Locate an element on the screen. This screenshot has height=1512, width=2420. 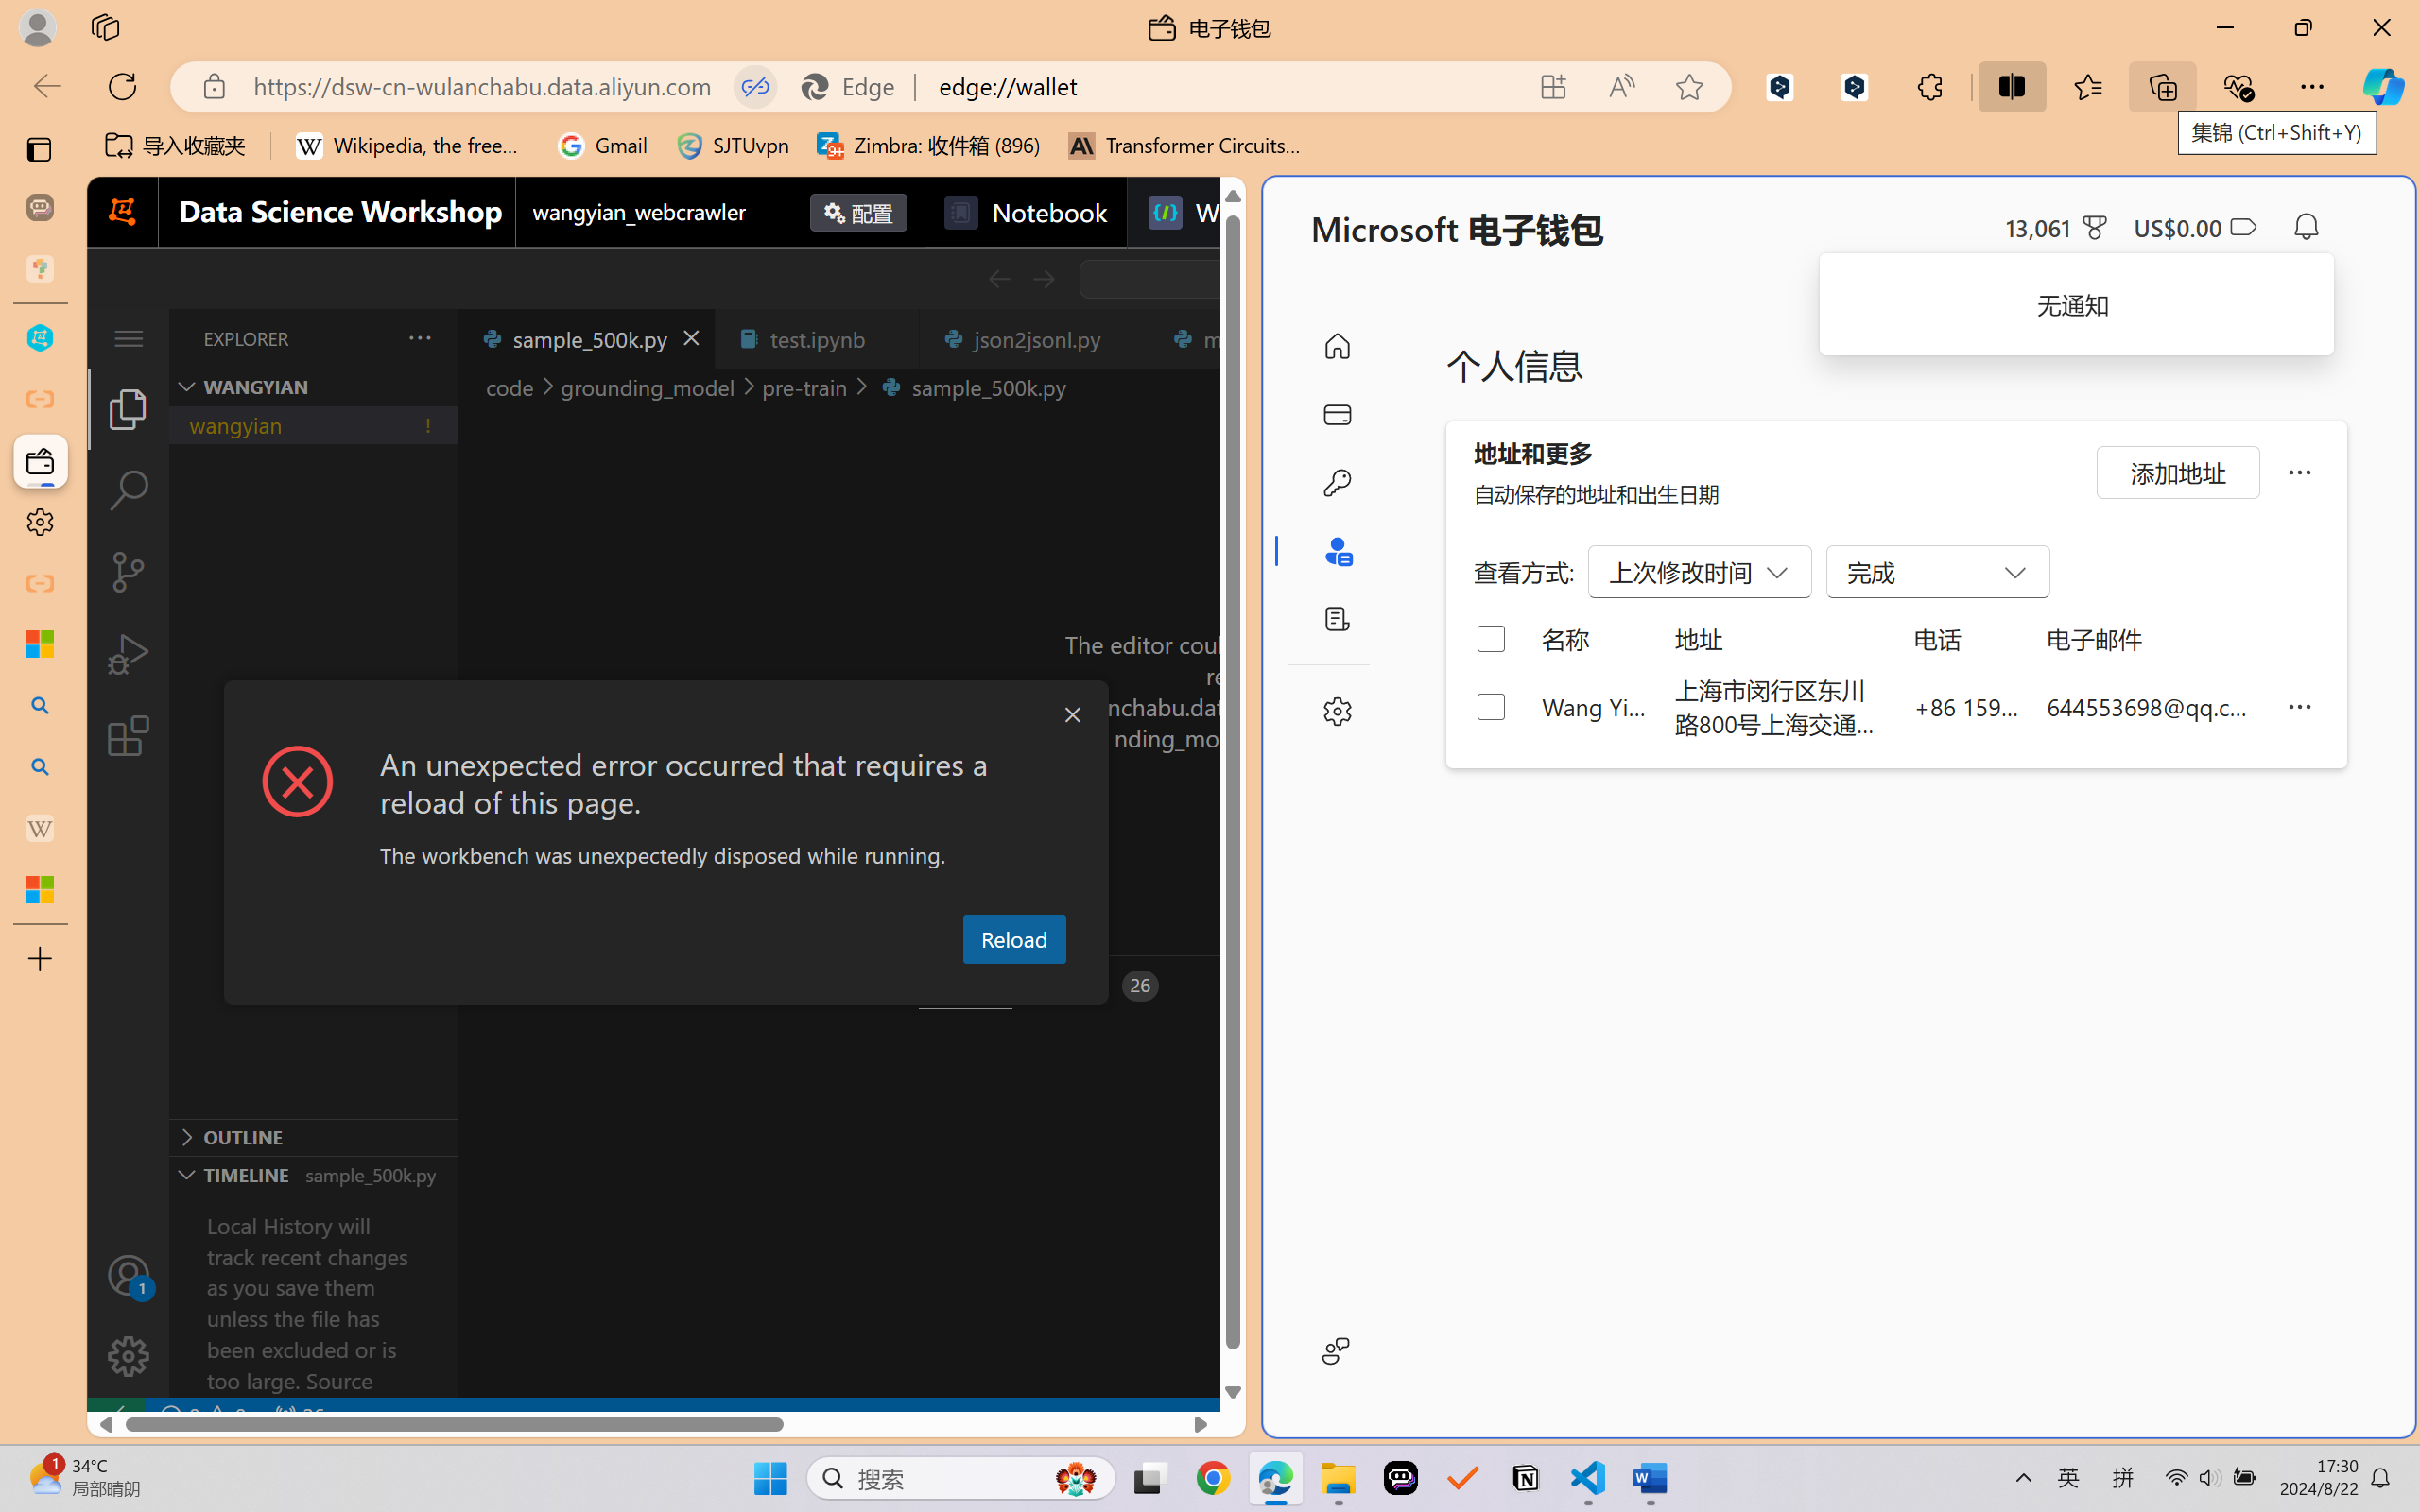
Views and More Actions... is located at coordinates (418, 337).